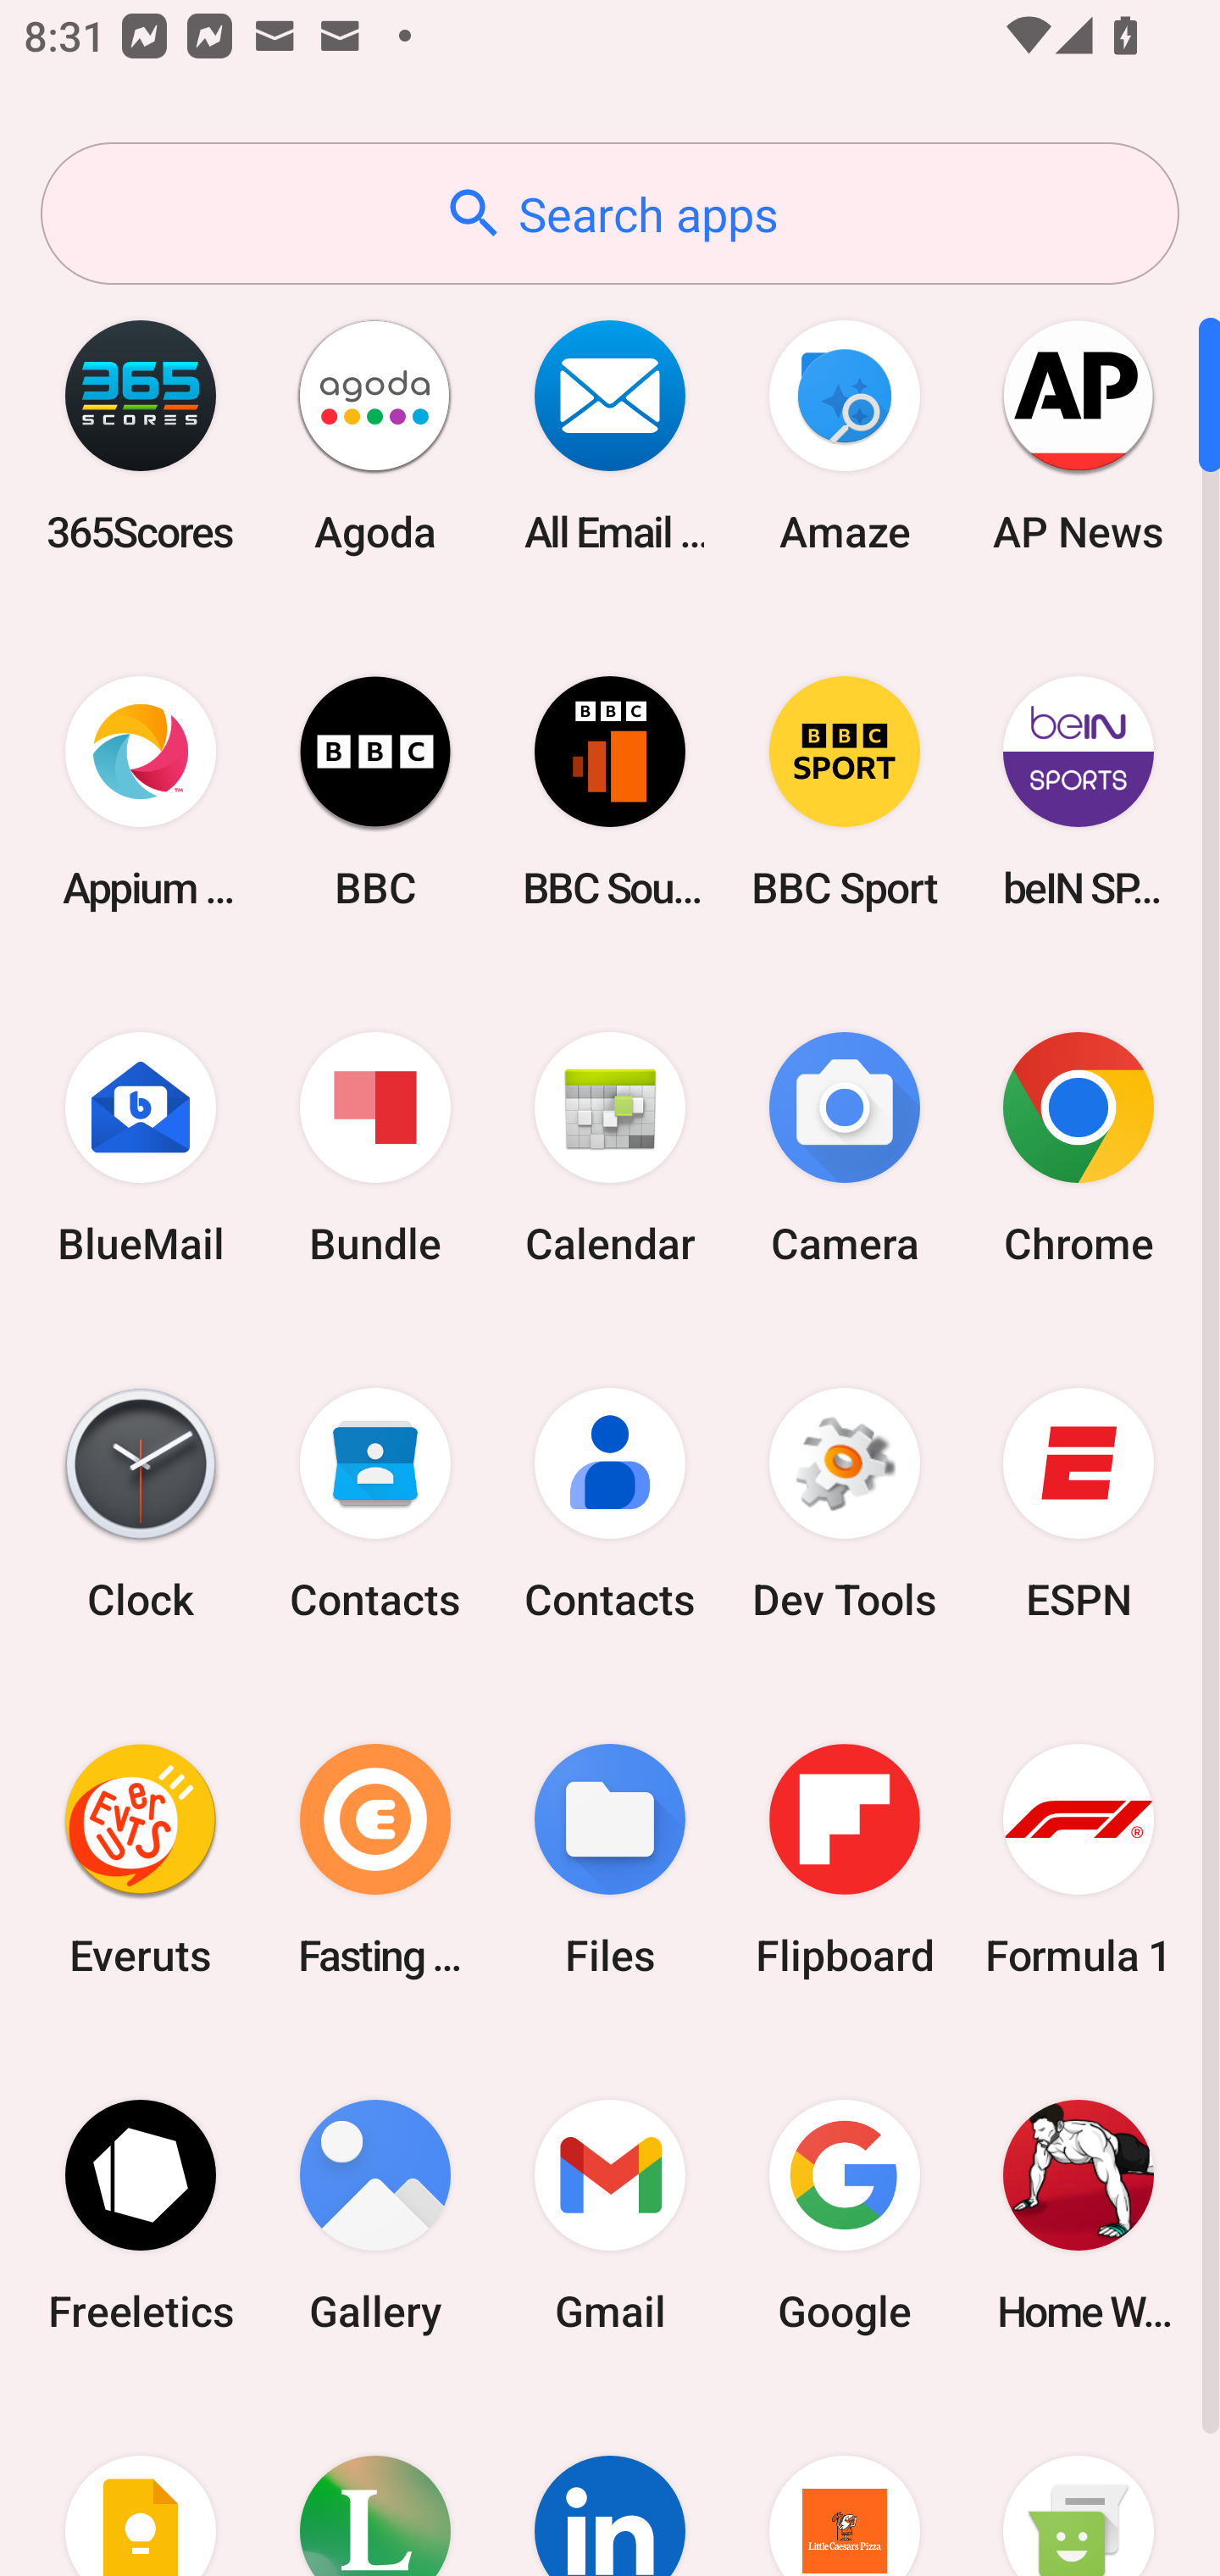 The image size is (1220, 2576). I want to click on Appium Settings, so click(141, 791).